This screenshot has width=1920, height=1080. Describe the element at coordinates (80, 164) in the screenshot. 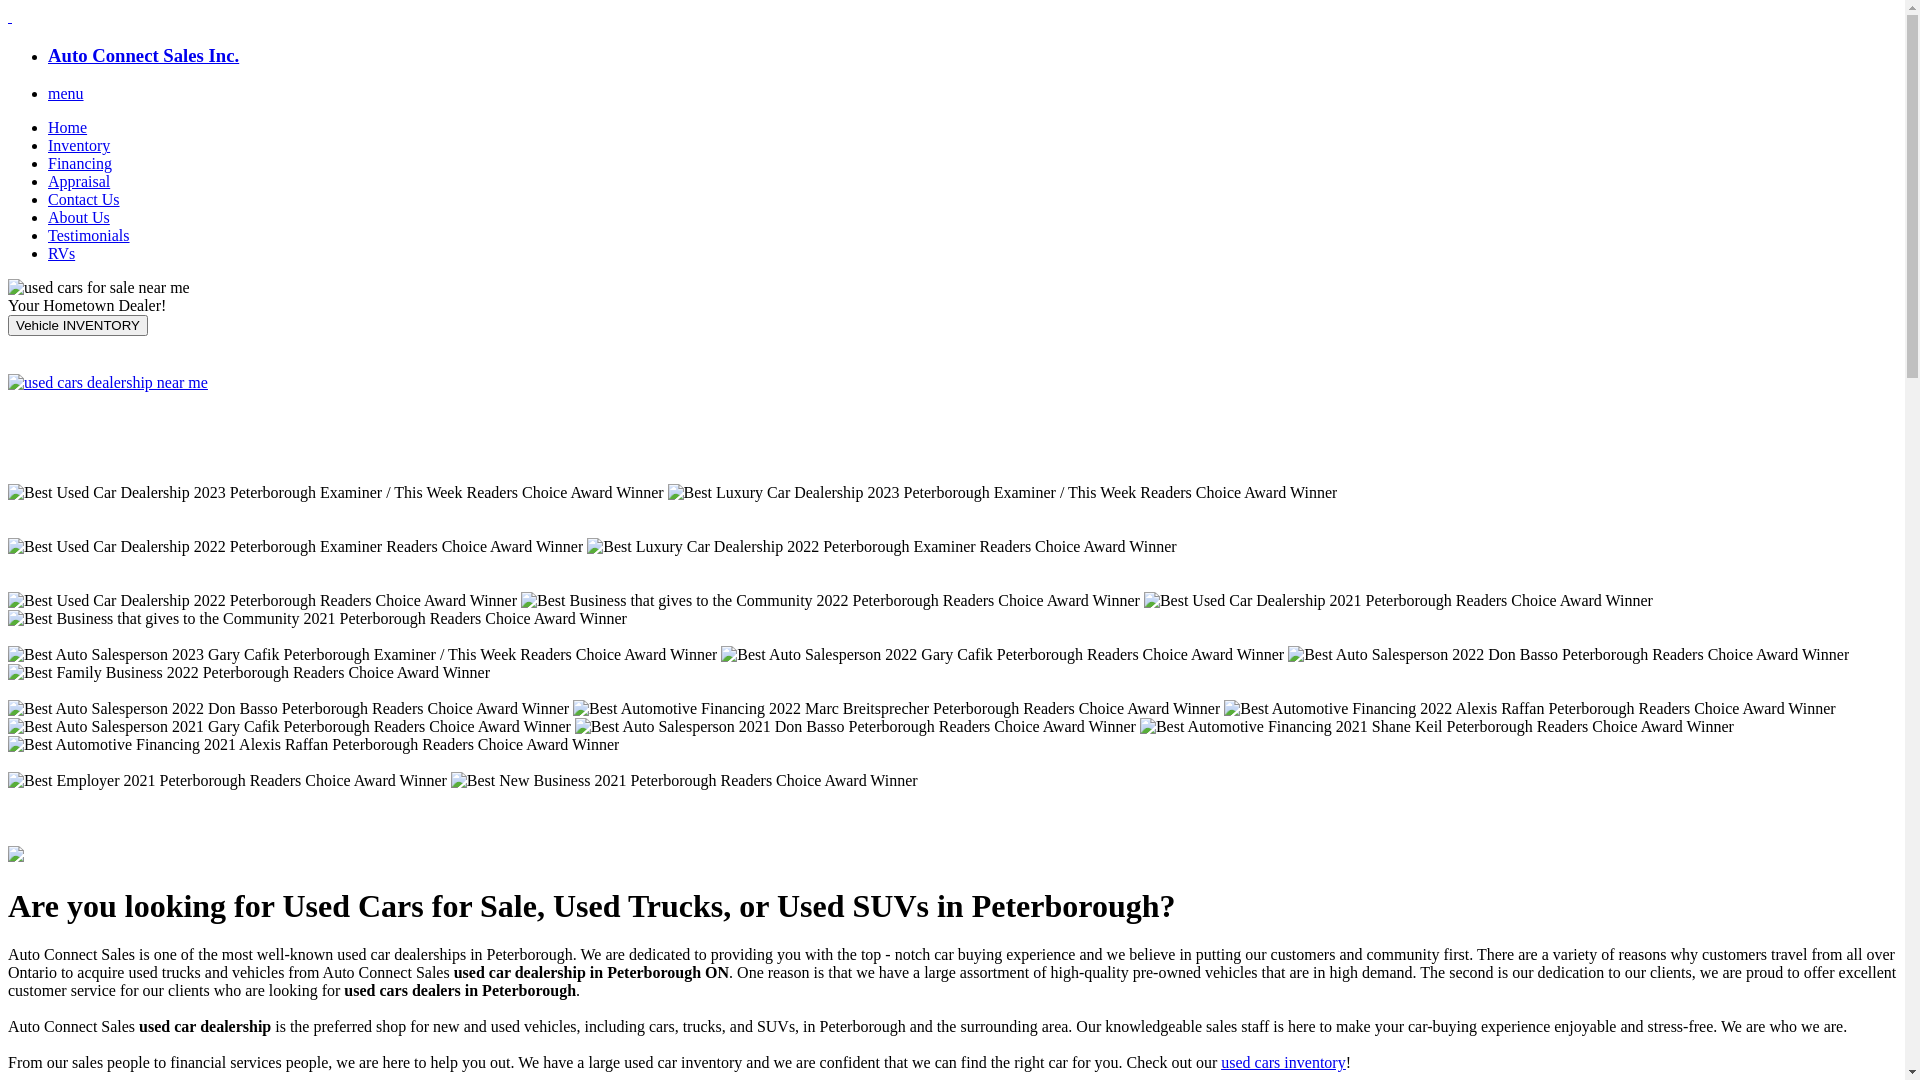

I see `Financing` at that location.